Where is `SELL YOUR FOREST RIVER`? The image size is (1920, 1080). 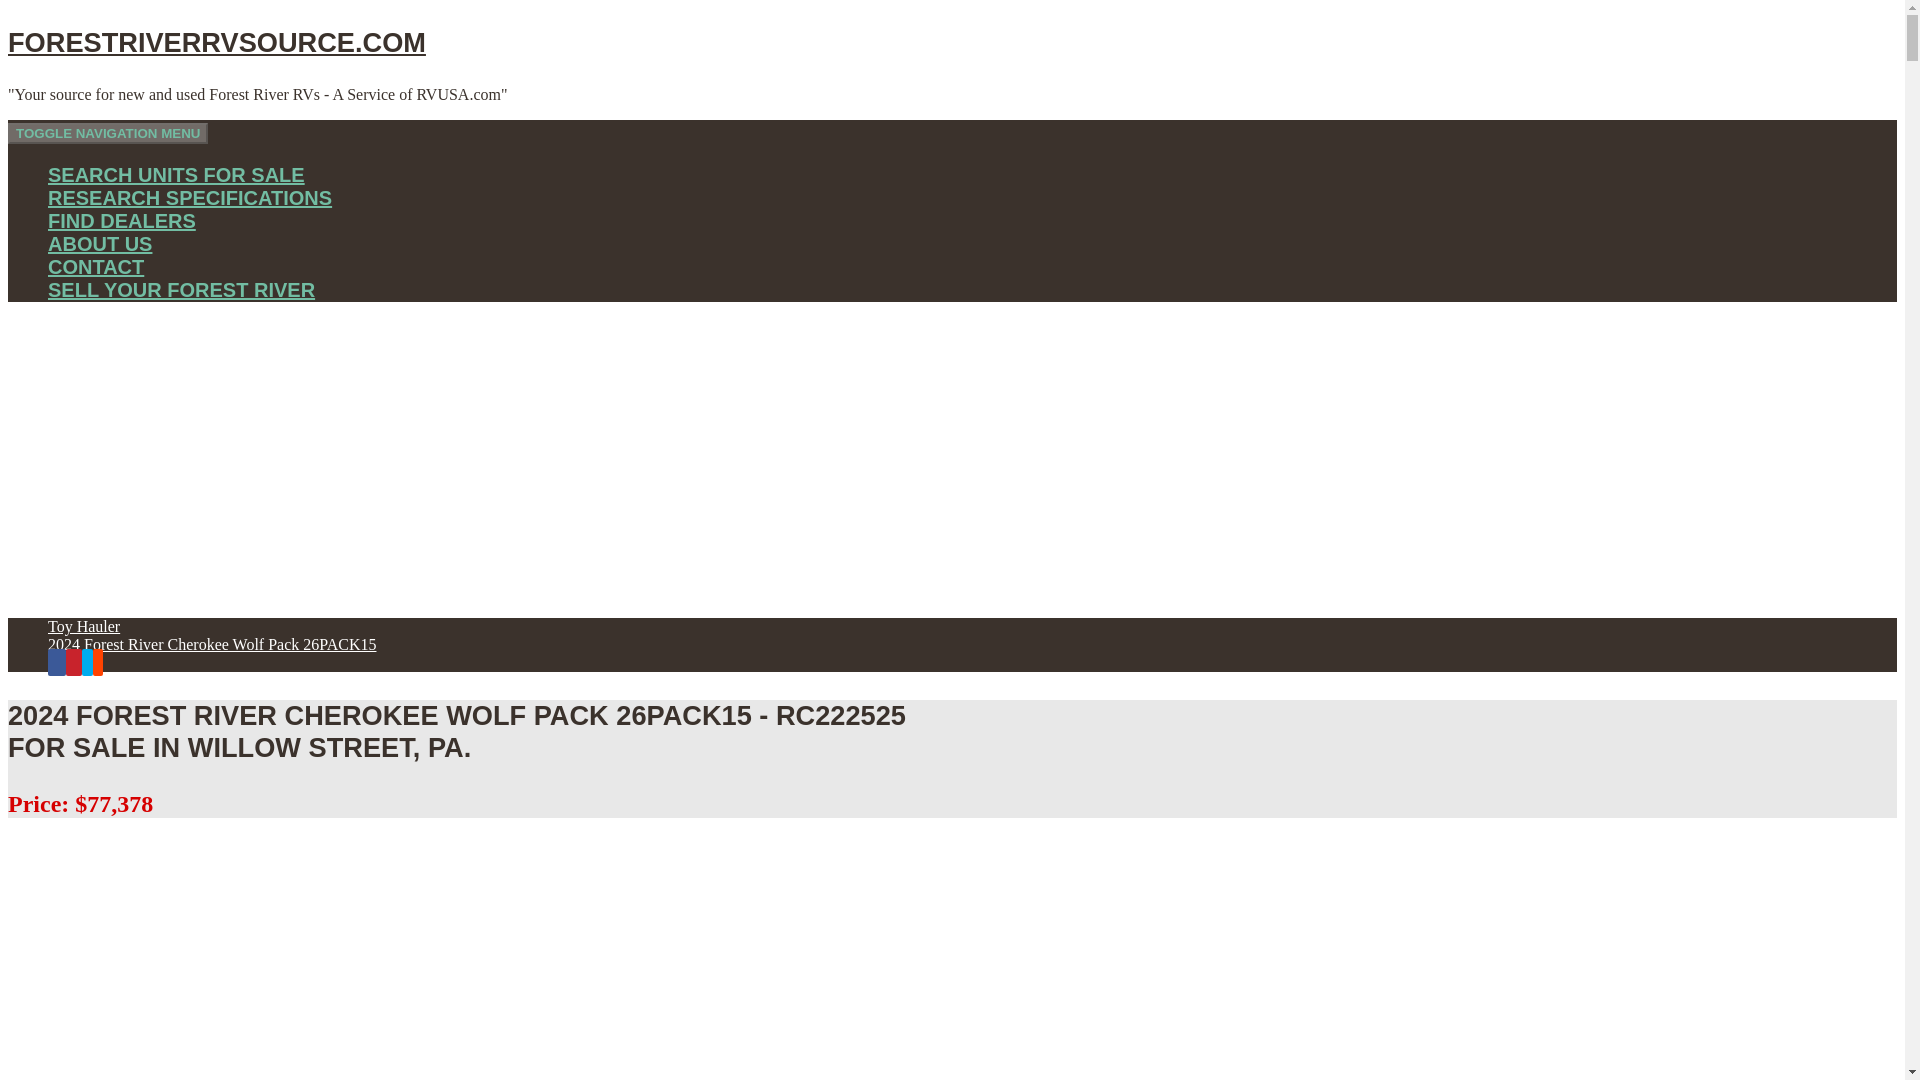 SELL YOUR FOREST RIVER is located at coordinates (181, 290).